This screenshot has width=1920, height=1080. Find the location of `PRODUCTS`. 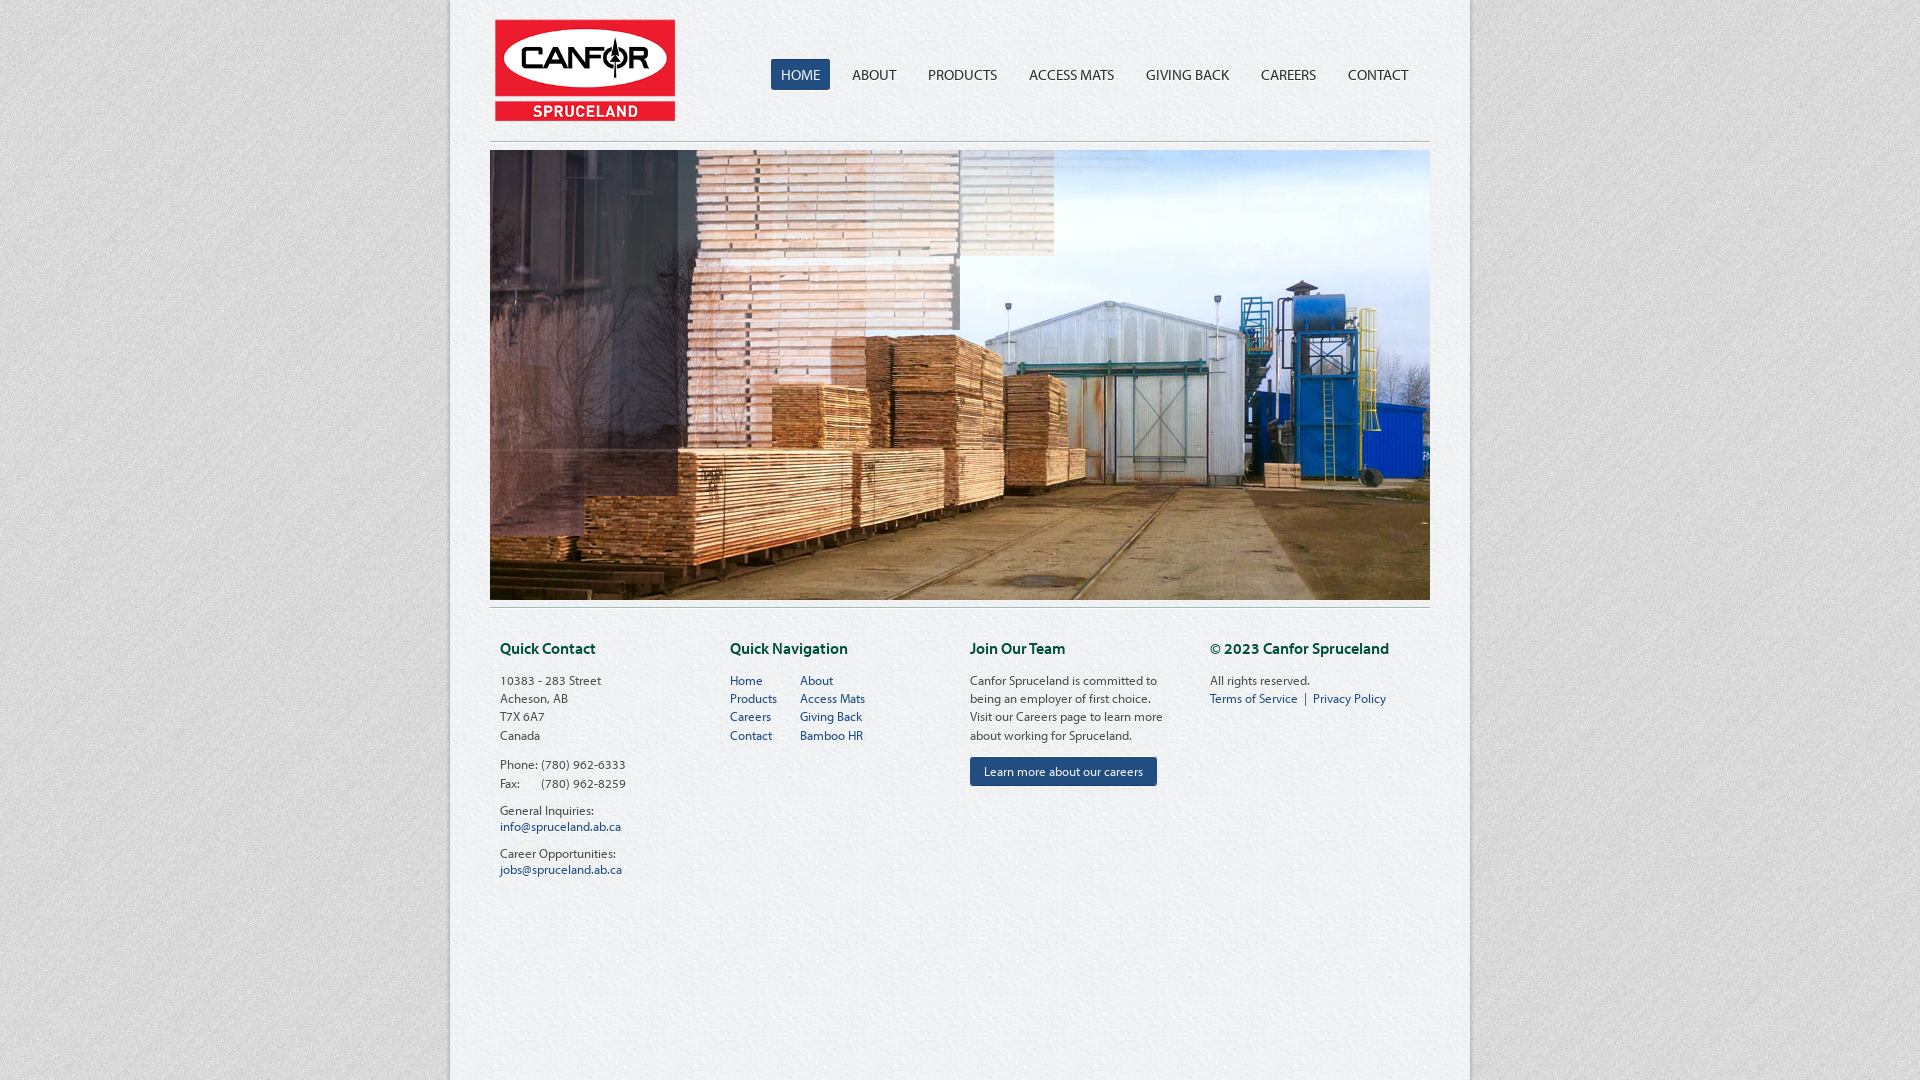

PRODUCTS is located at coordinates (962, 74).